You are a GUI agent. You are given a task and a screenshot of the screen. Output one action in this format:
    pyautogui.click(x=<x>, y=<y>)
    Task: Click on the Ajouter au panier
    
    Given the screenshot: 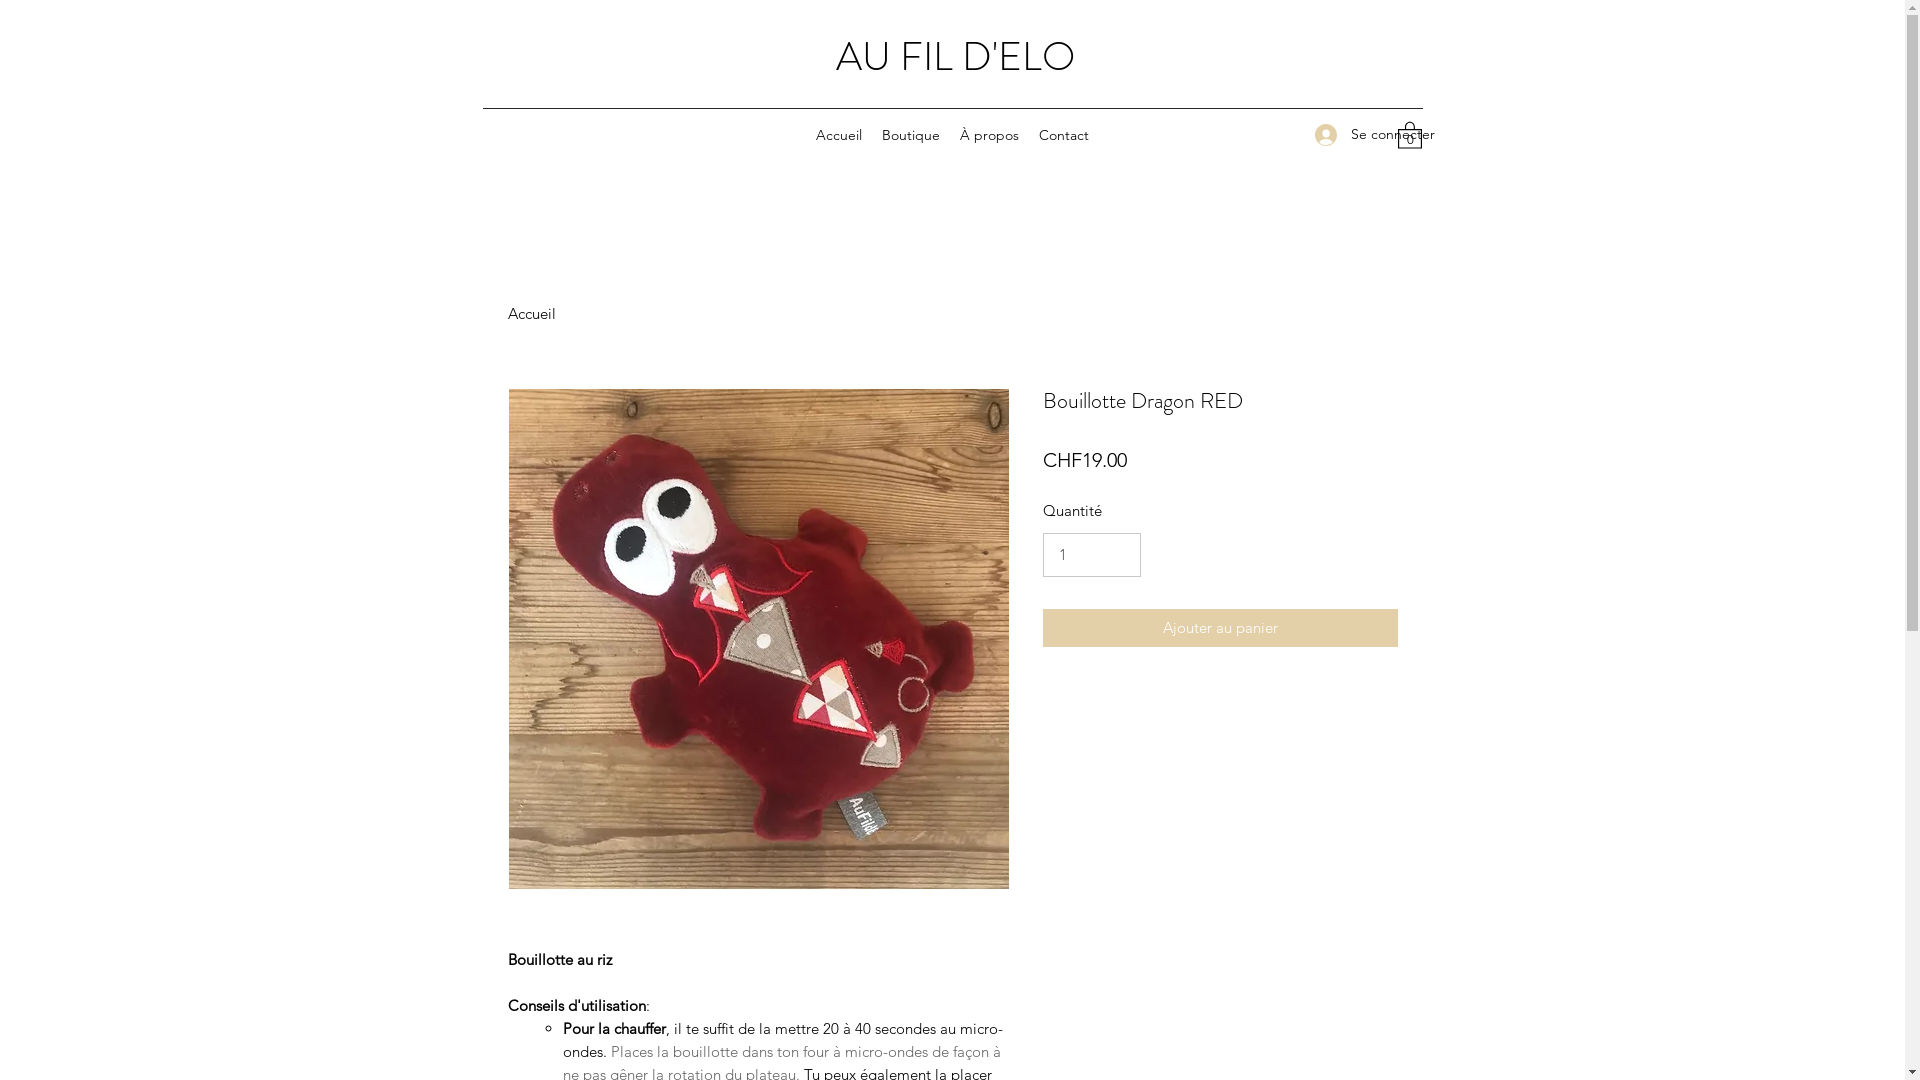 What is the action you would take?
    pyautogui.click(x=1220, y=628)
    